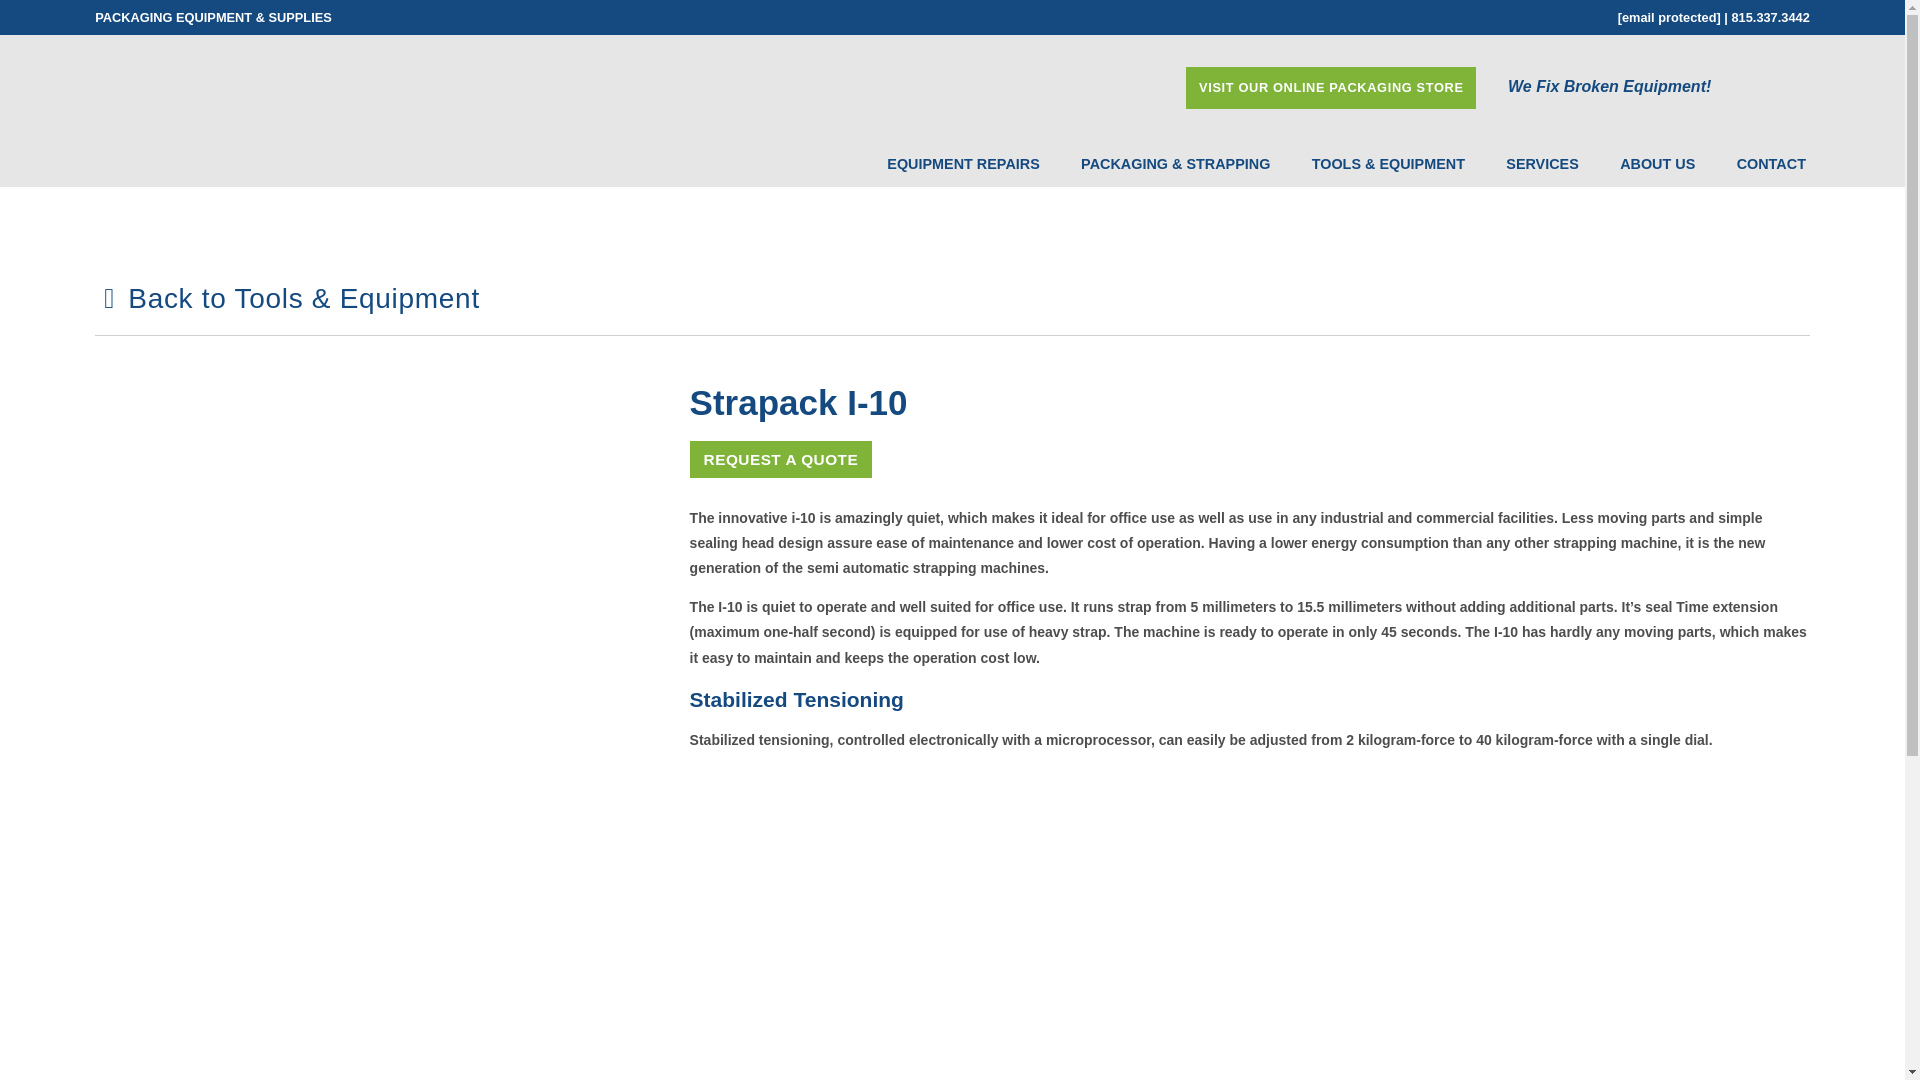 The width and height of the screenshot is (1920, 1080). What do you see at coordinates (1331, 88) in the screenshot?
I see `VISIT OUR ONLINE PACKAGING STORE` at bounding box center [1331, 88].